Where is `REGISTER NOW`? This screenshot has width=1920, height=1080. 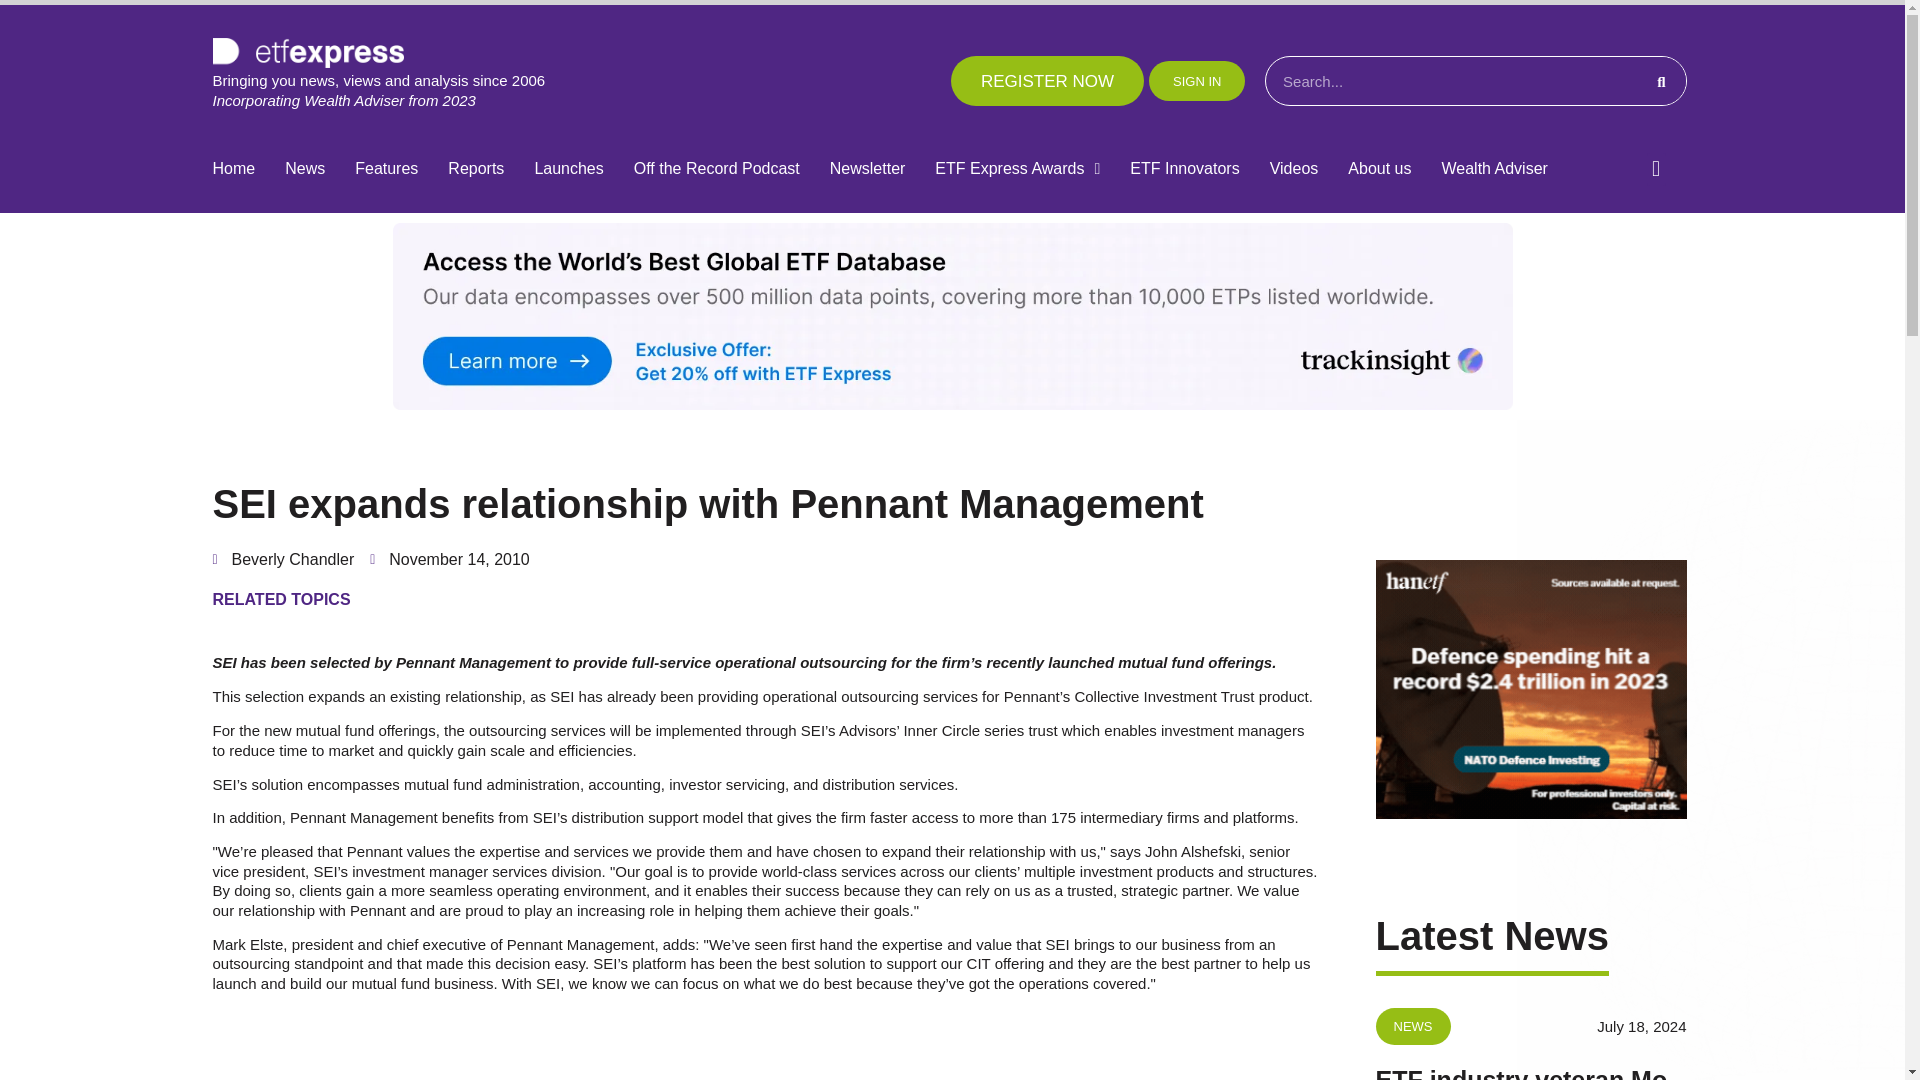
REGISTER NOW is located at coordinates (1047, 80).